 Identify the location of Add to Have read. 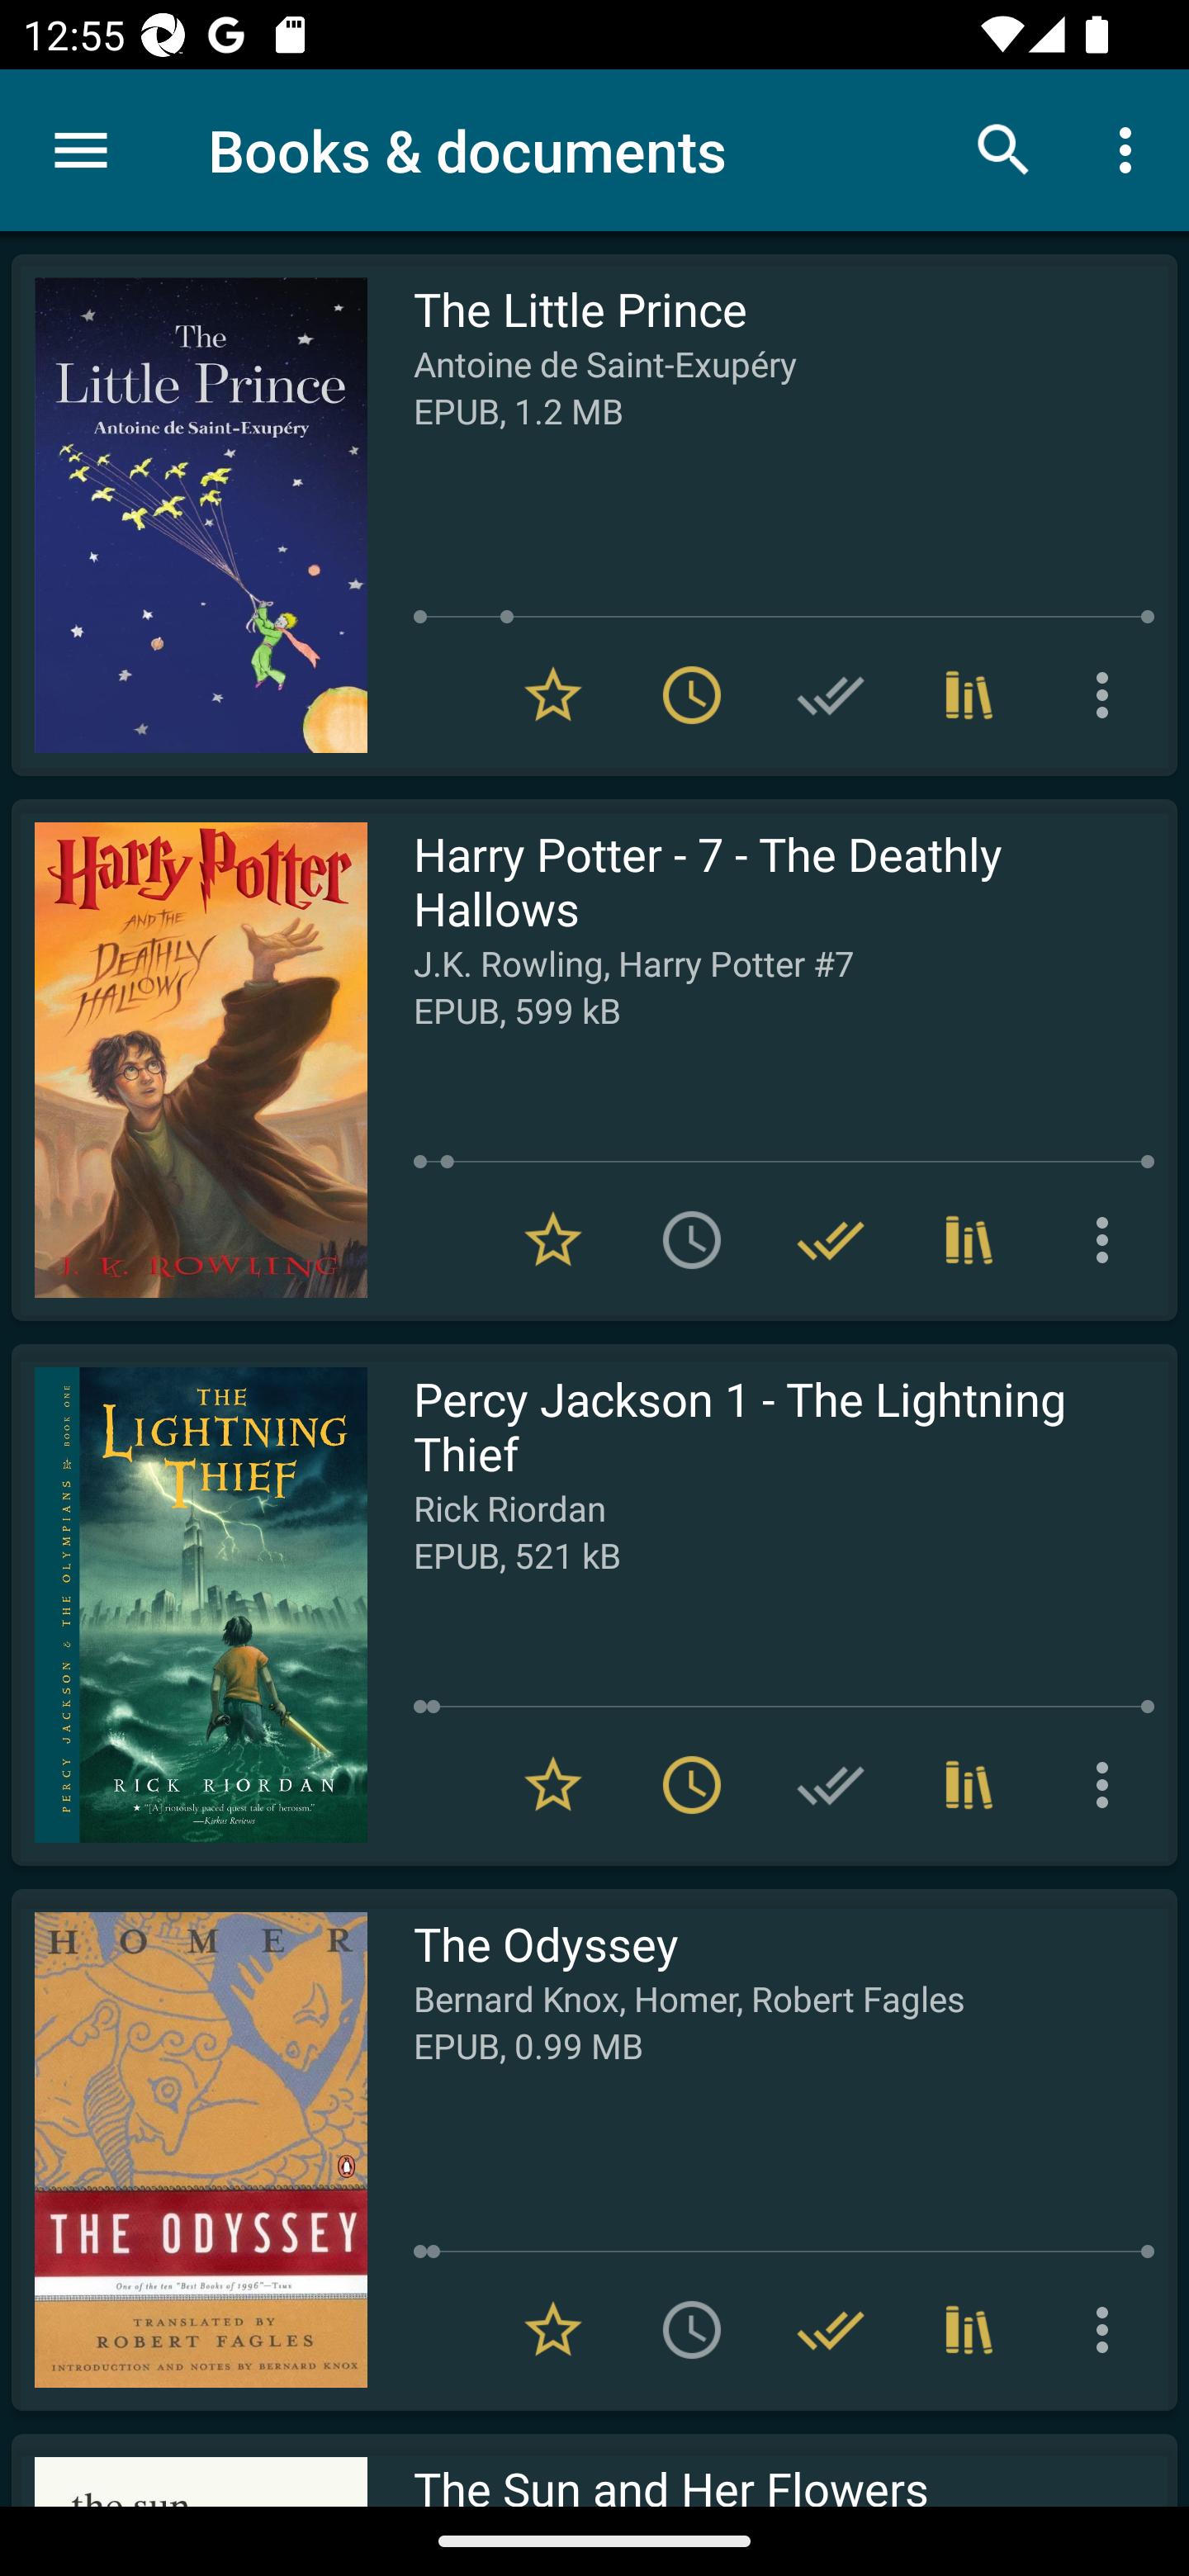
(831, 695).